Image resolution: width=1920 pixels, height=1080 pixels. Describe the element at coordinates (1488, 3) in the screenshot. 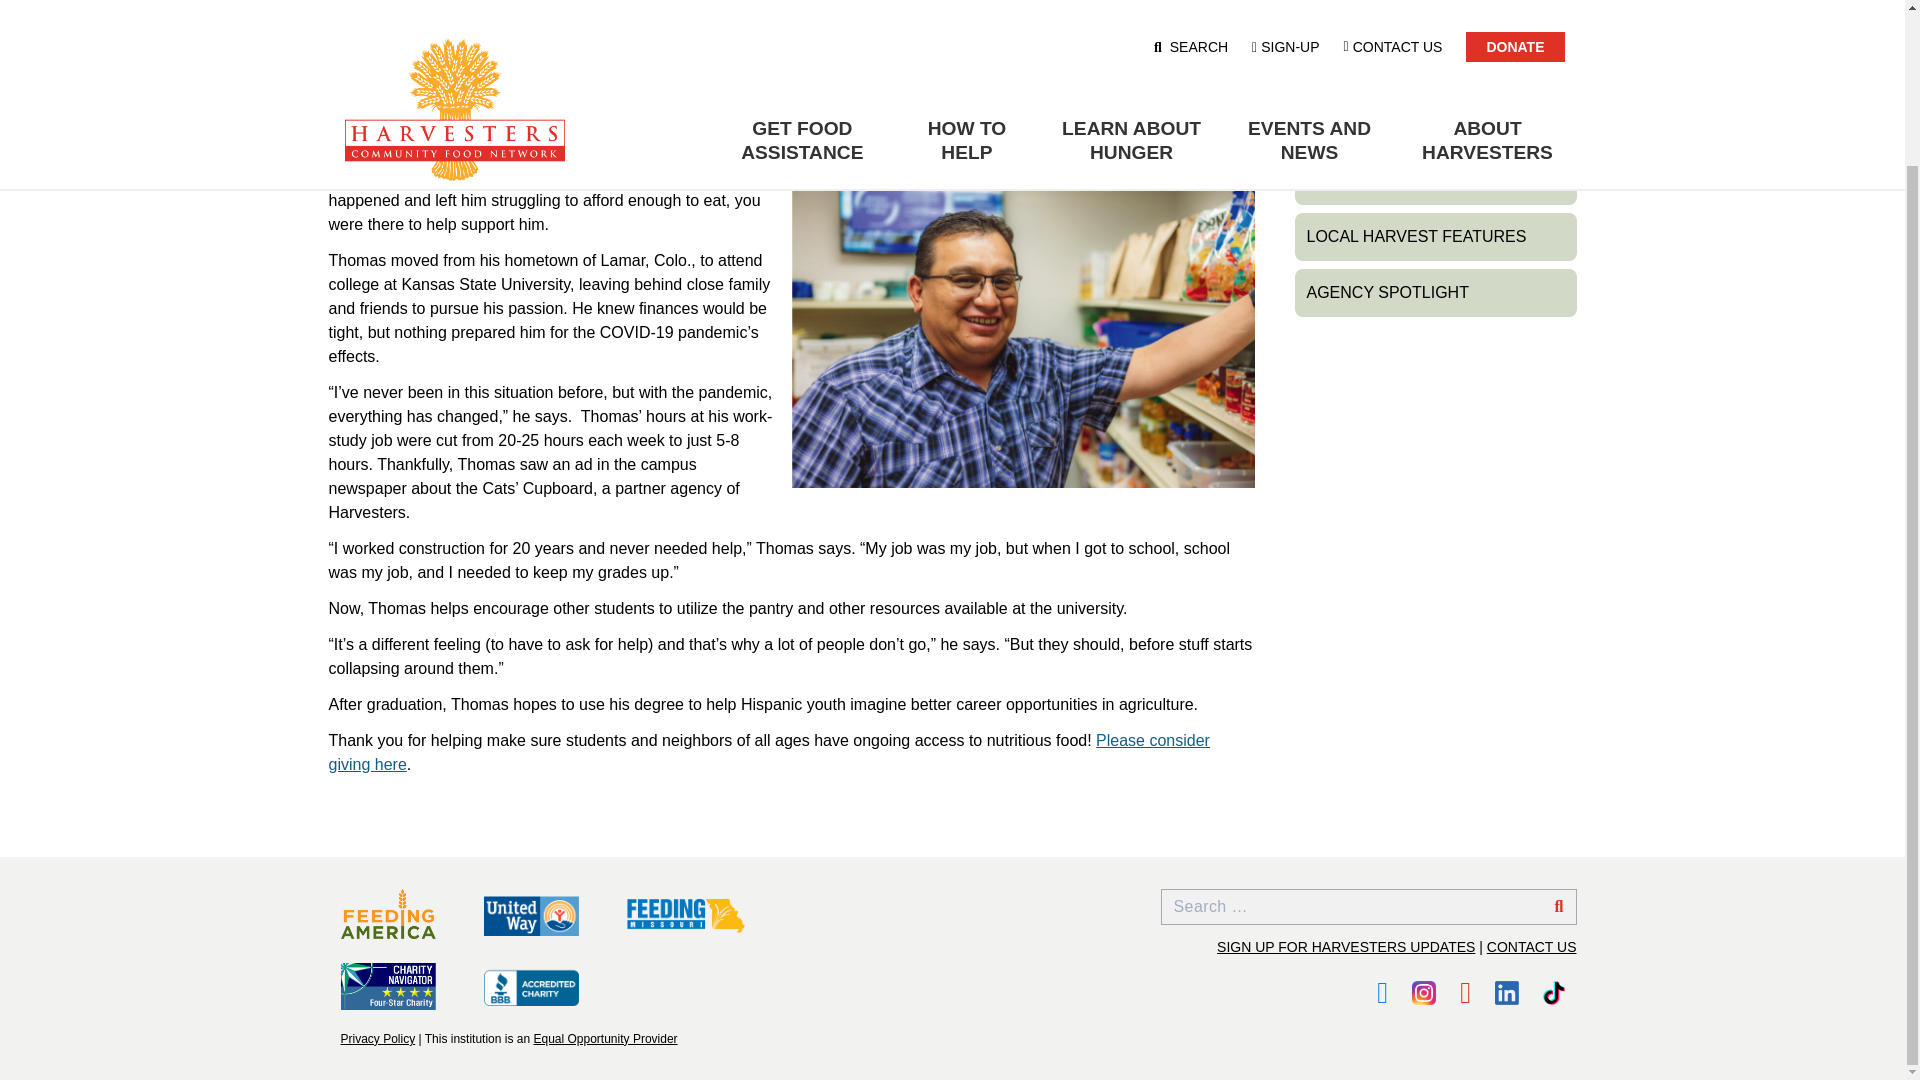

I see `ABOUT HARVESTERS` at that location.